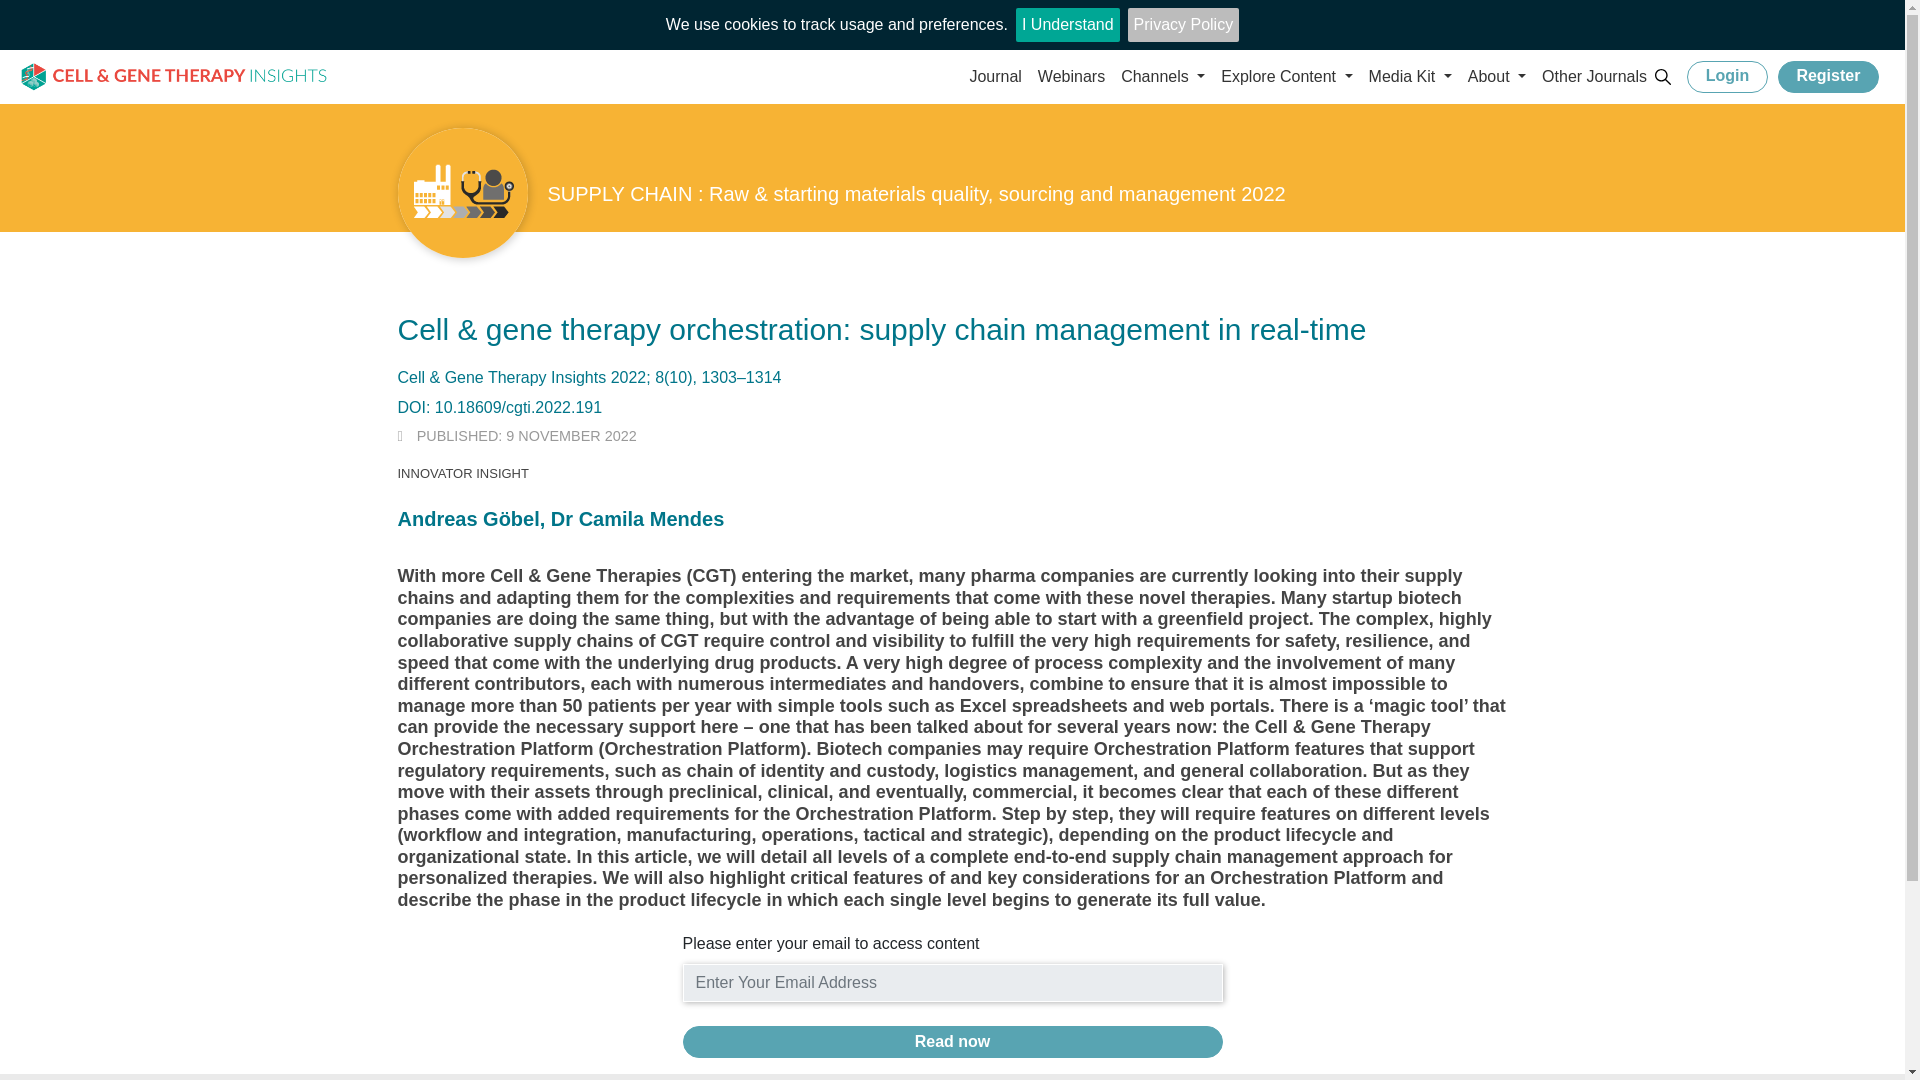 The width and height of the screenshot is (1920, 1080). Describe the element at coordinates (1828, 76) in the screenshot. I see `Register` at that location.